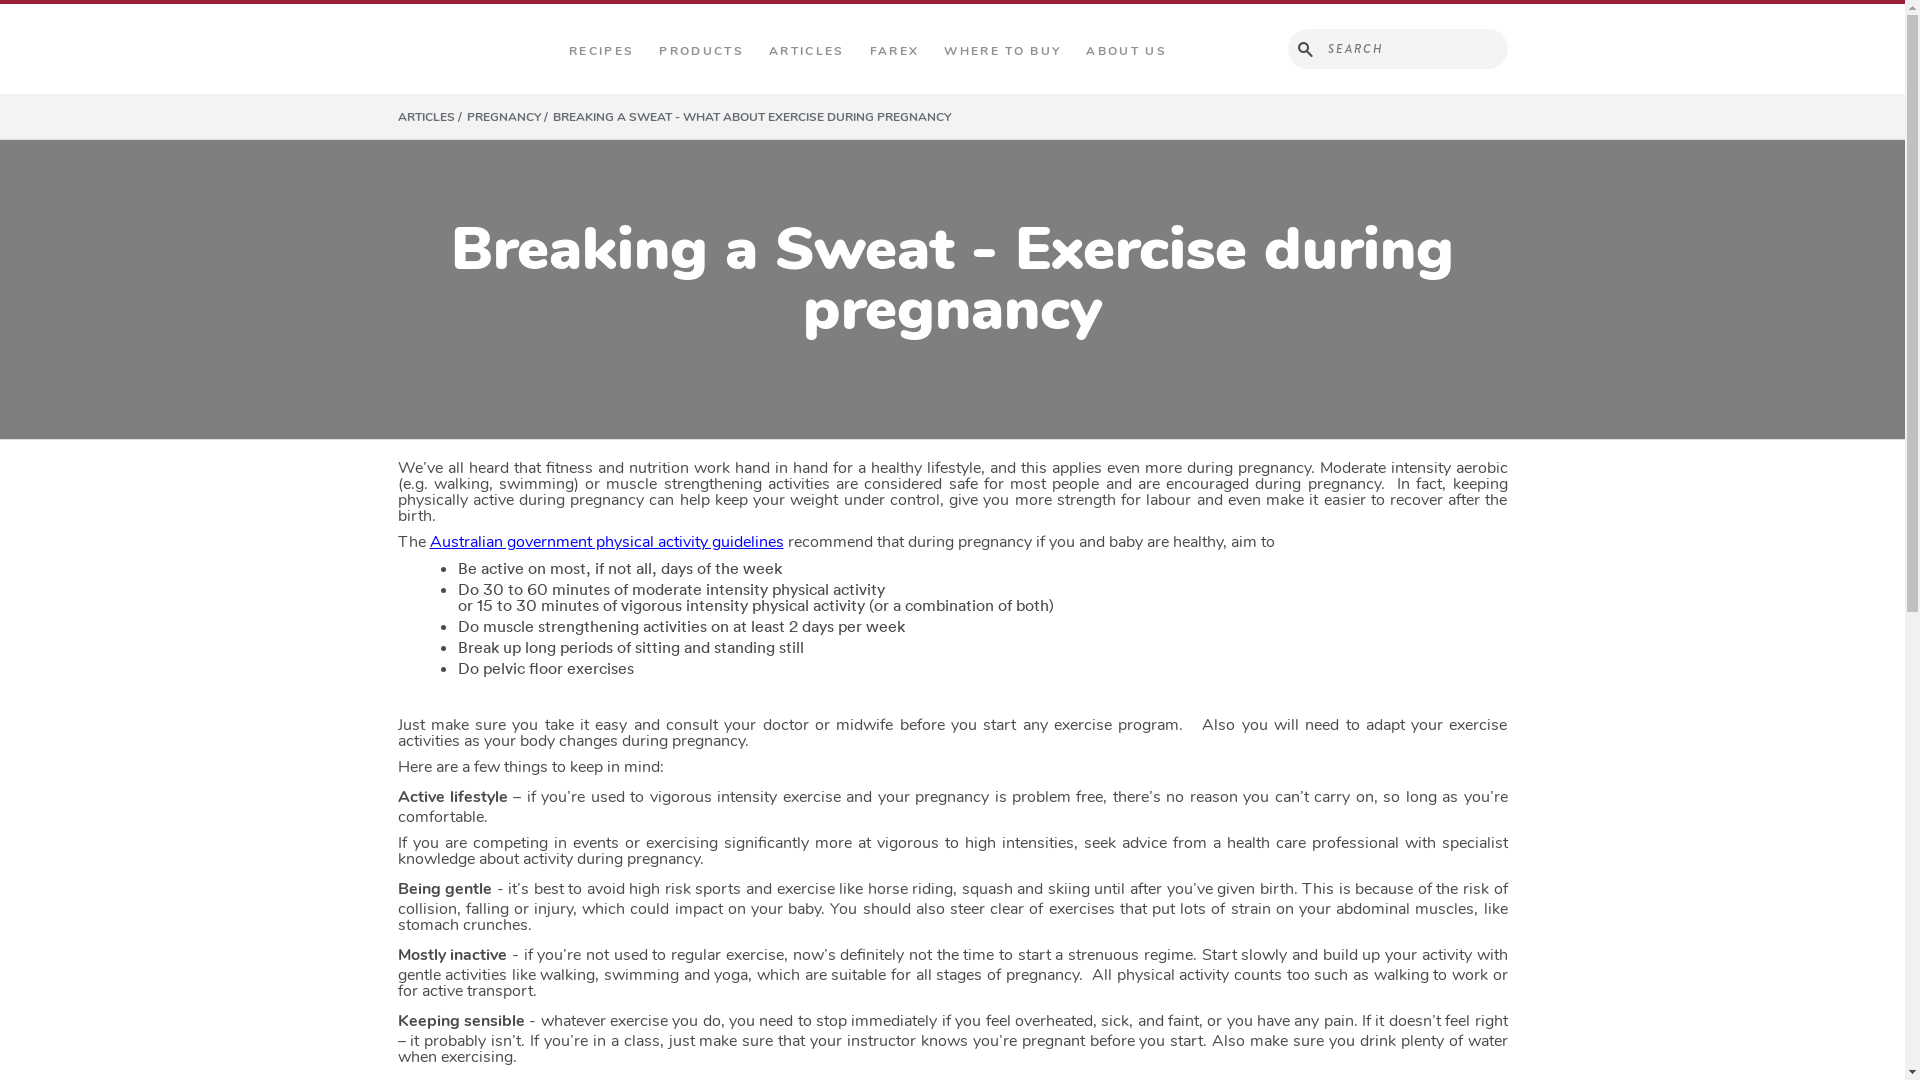 The image size is (1920, 1080). Describe the element at coordinates (1126, 51) in the screenshot. I see `ABOUT US` at that location.